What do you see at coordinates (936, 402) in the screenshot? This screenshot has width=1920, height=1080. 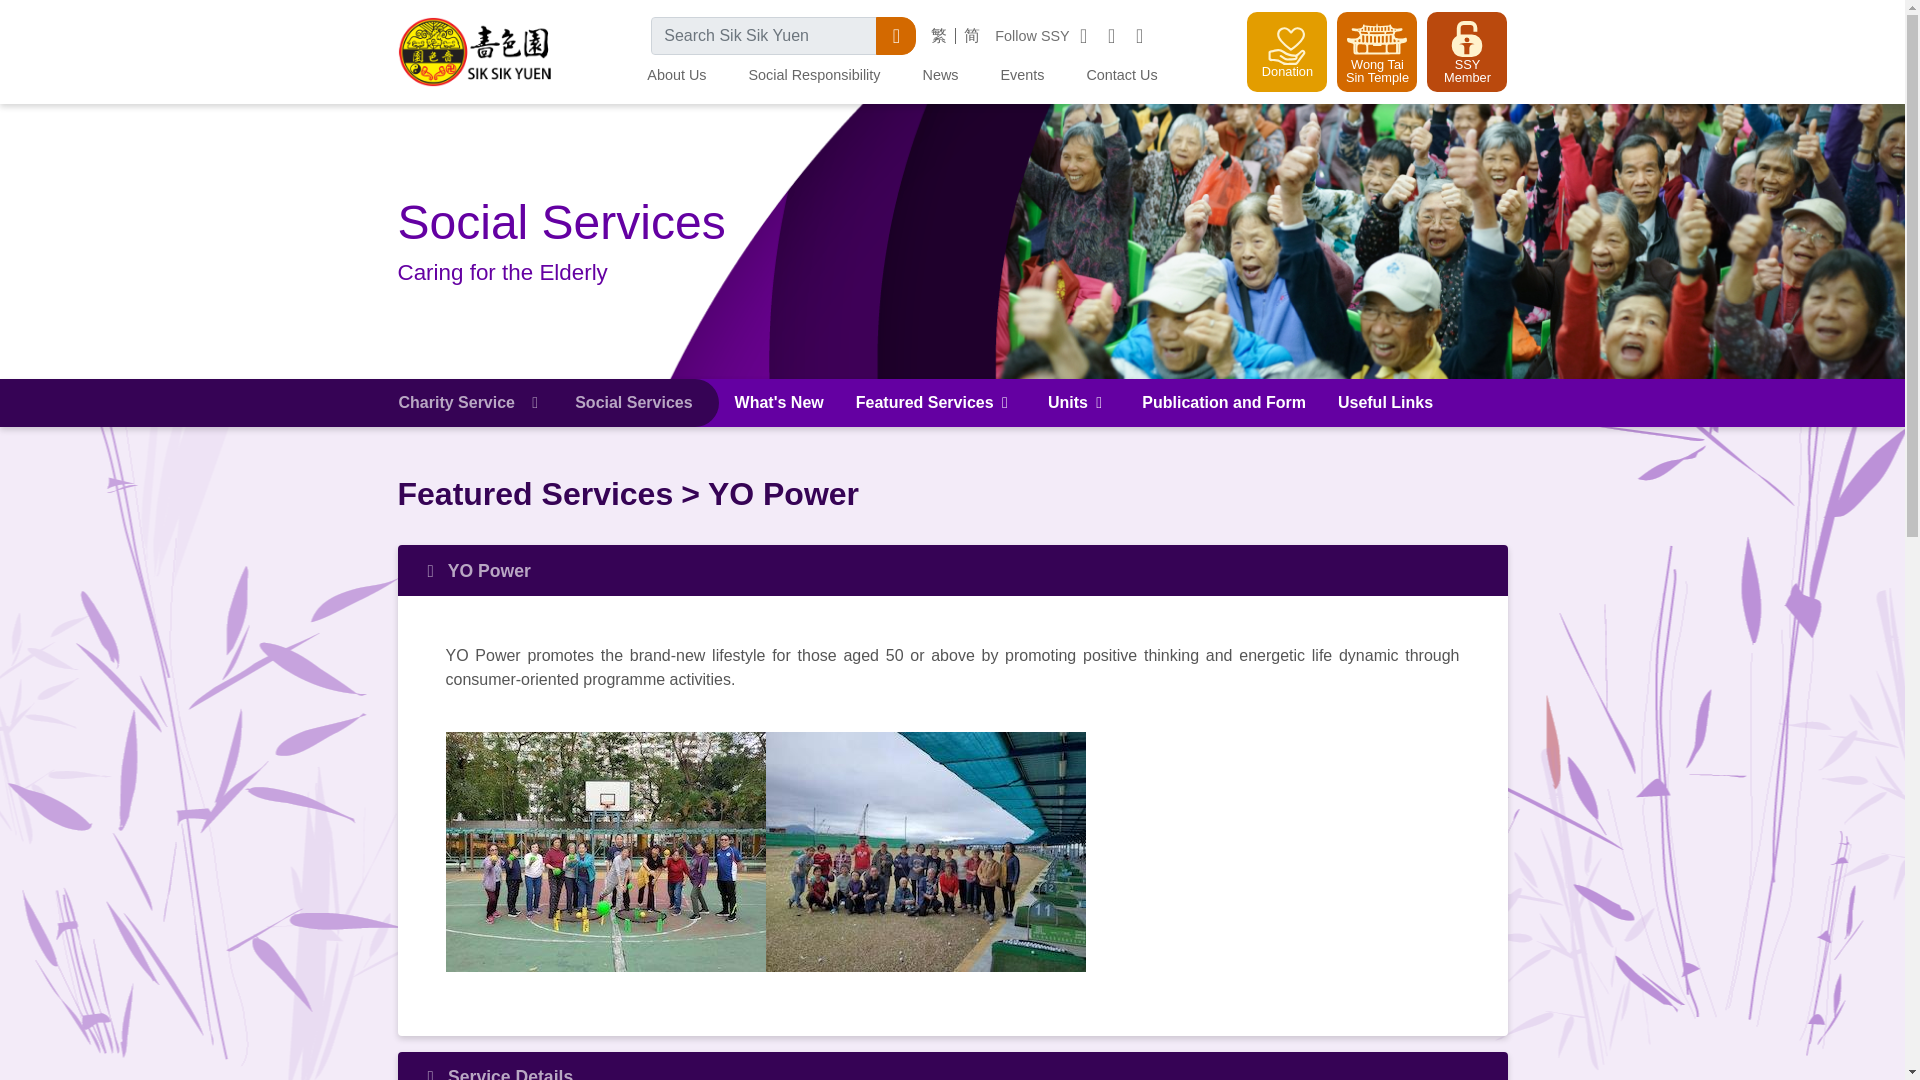 I see `Featured Services` at bounding box center [936, 402].